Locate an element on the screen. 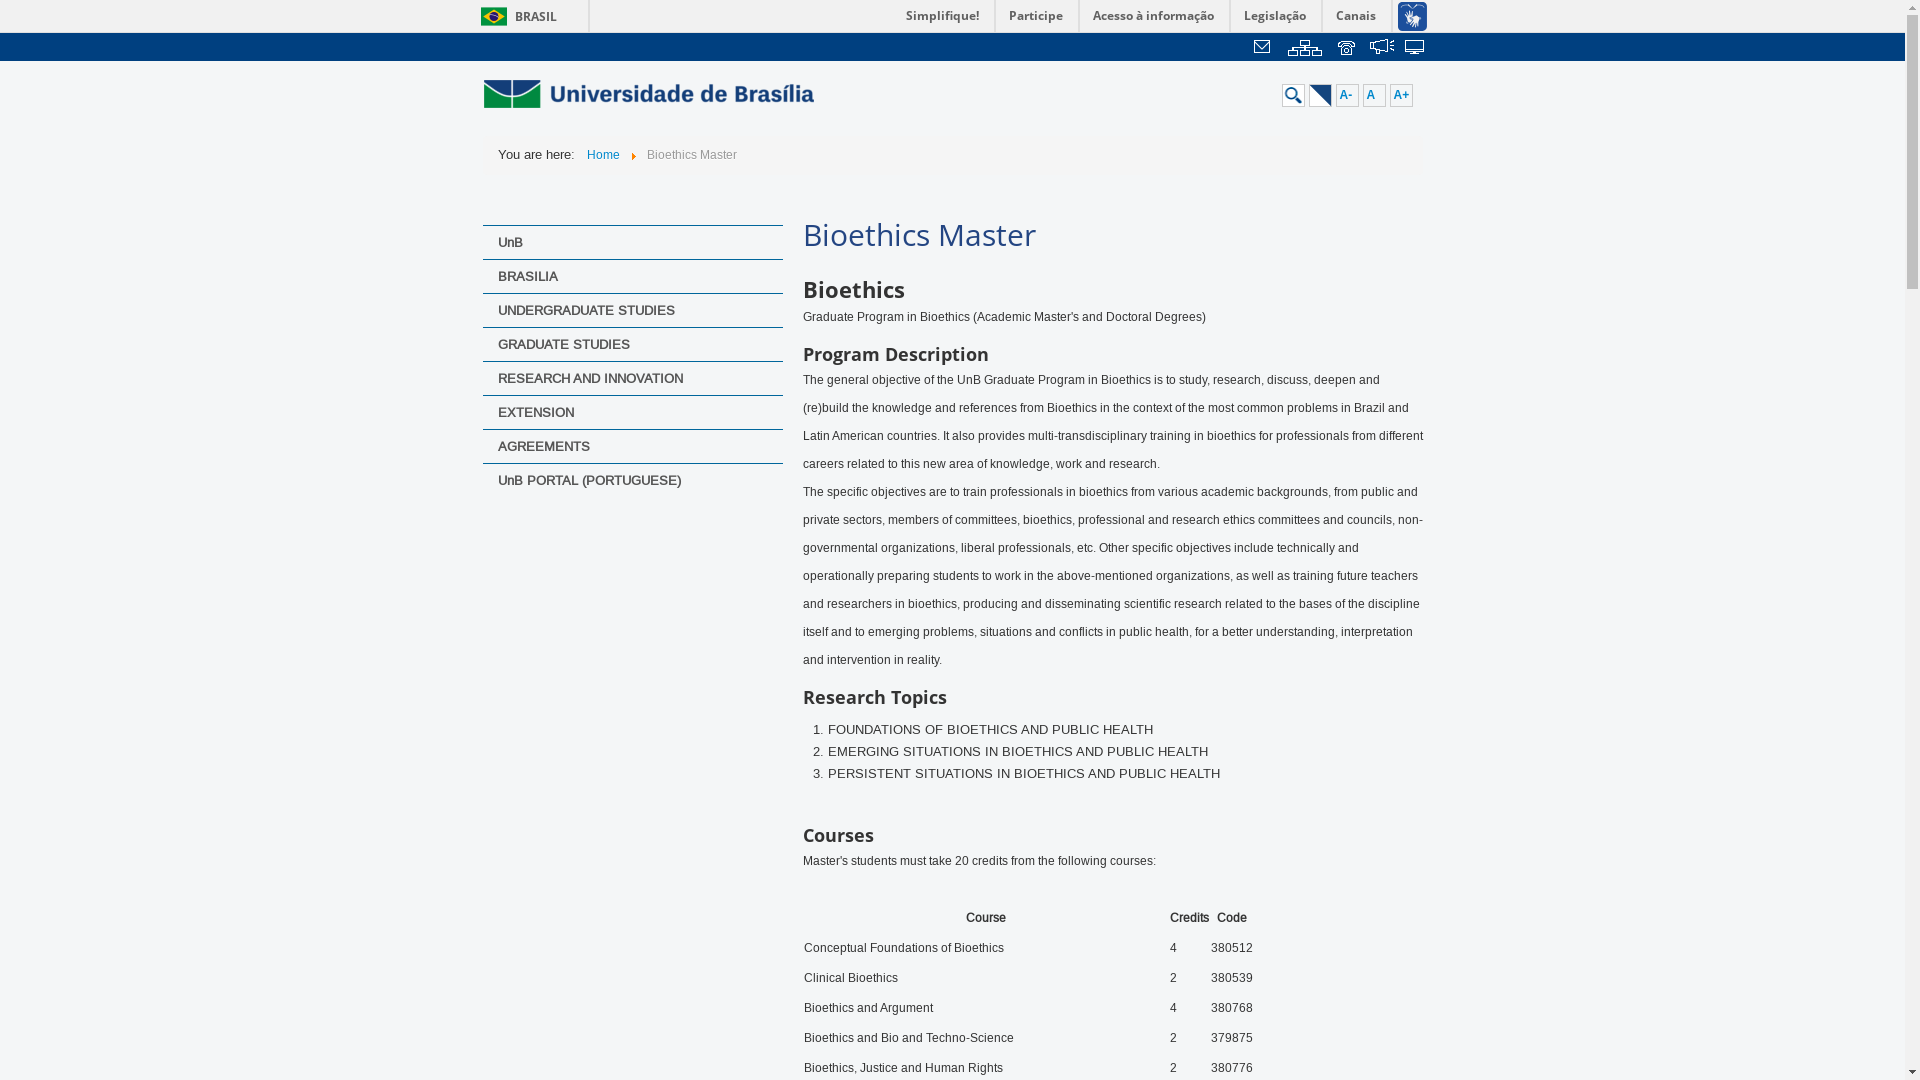  BRASILIA is located at coordinates (632, 276).